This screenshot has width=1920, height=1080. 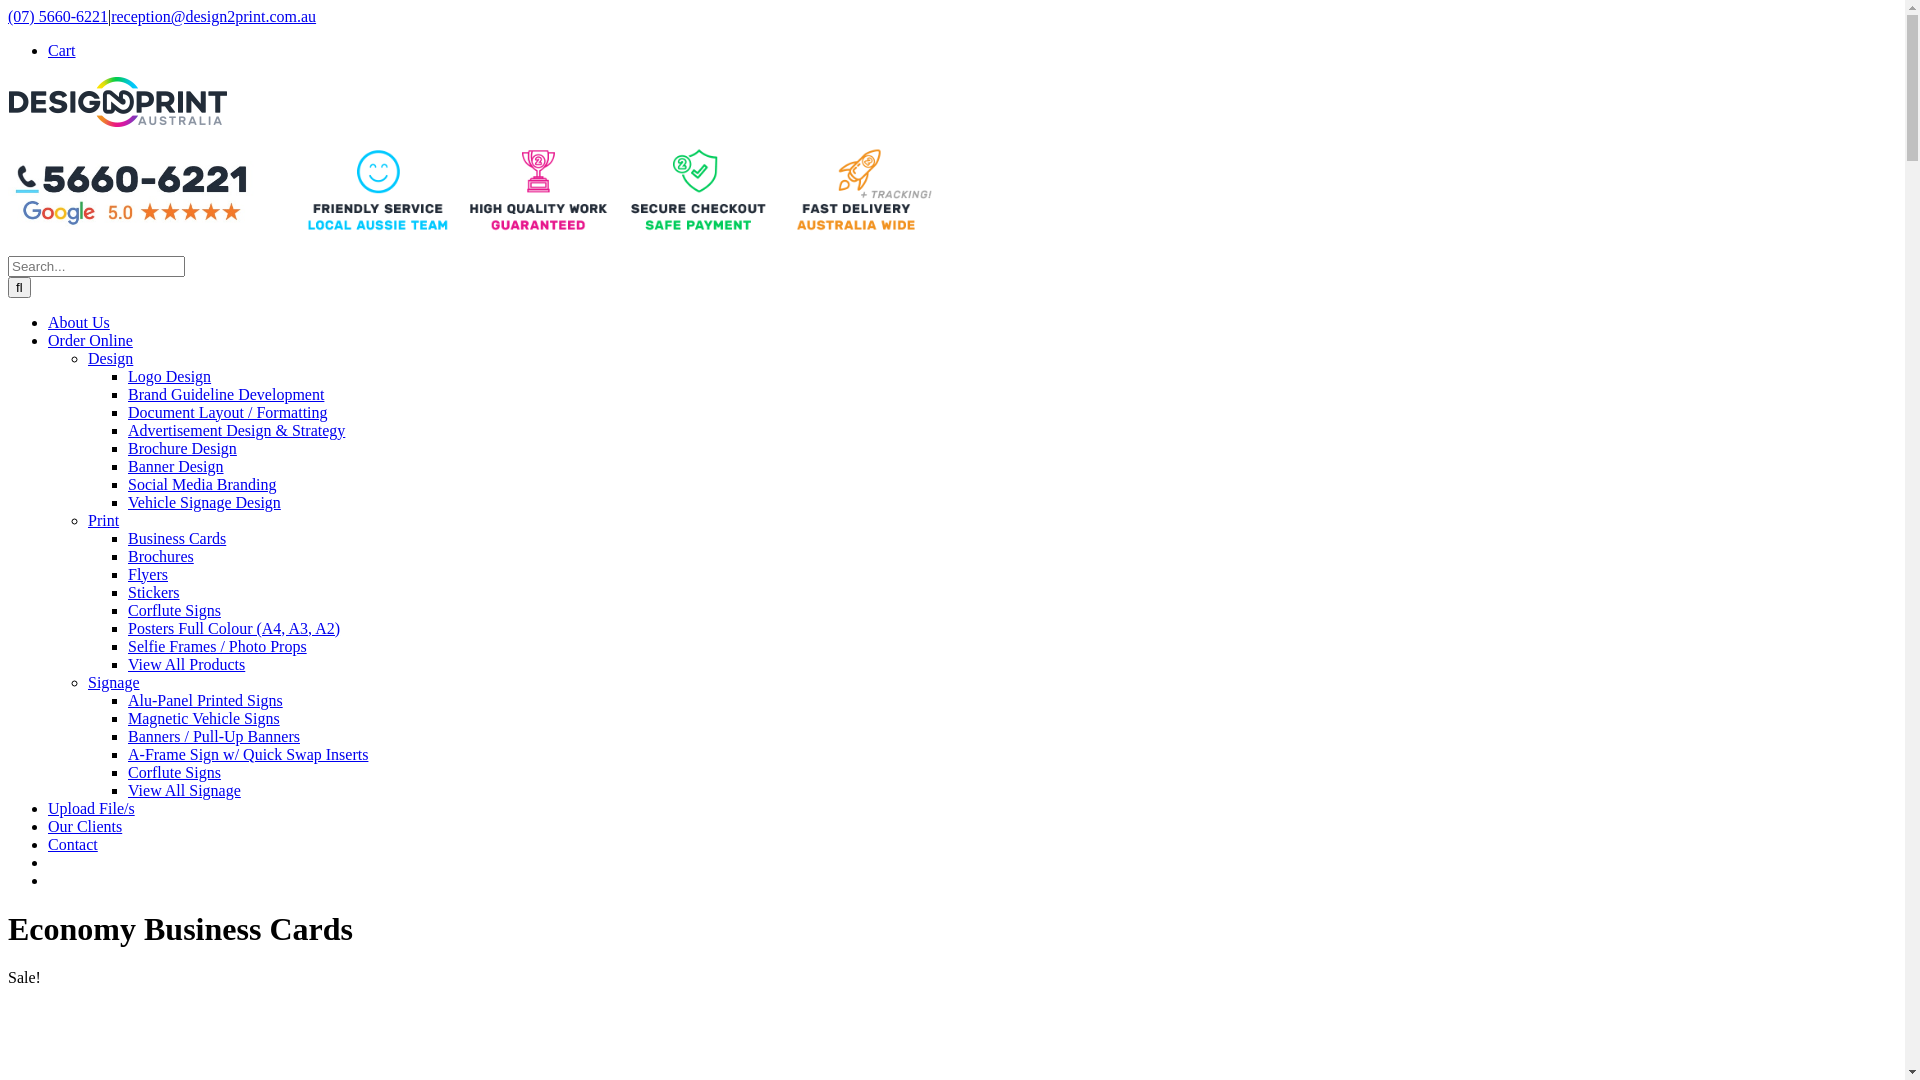 I want to click on Flyers, so click(x=148, y=574).